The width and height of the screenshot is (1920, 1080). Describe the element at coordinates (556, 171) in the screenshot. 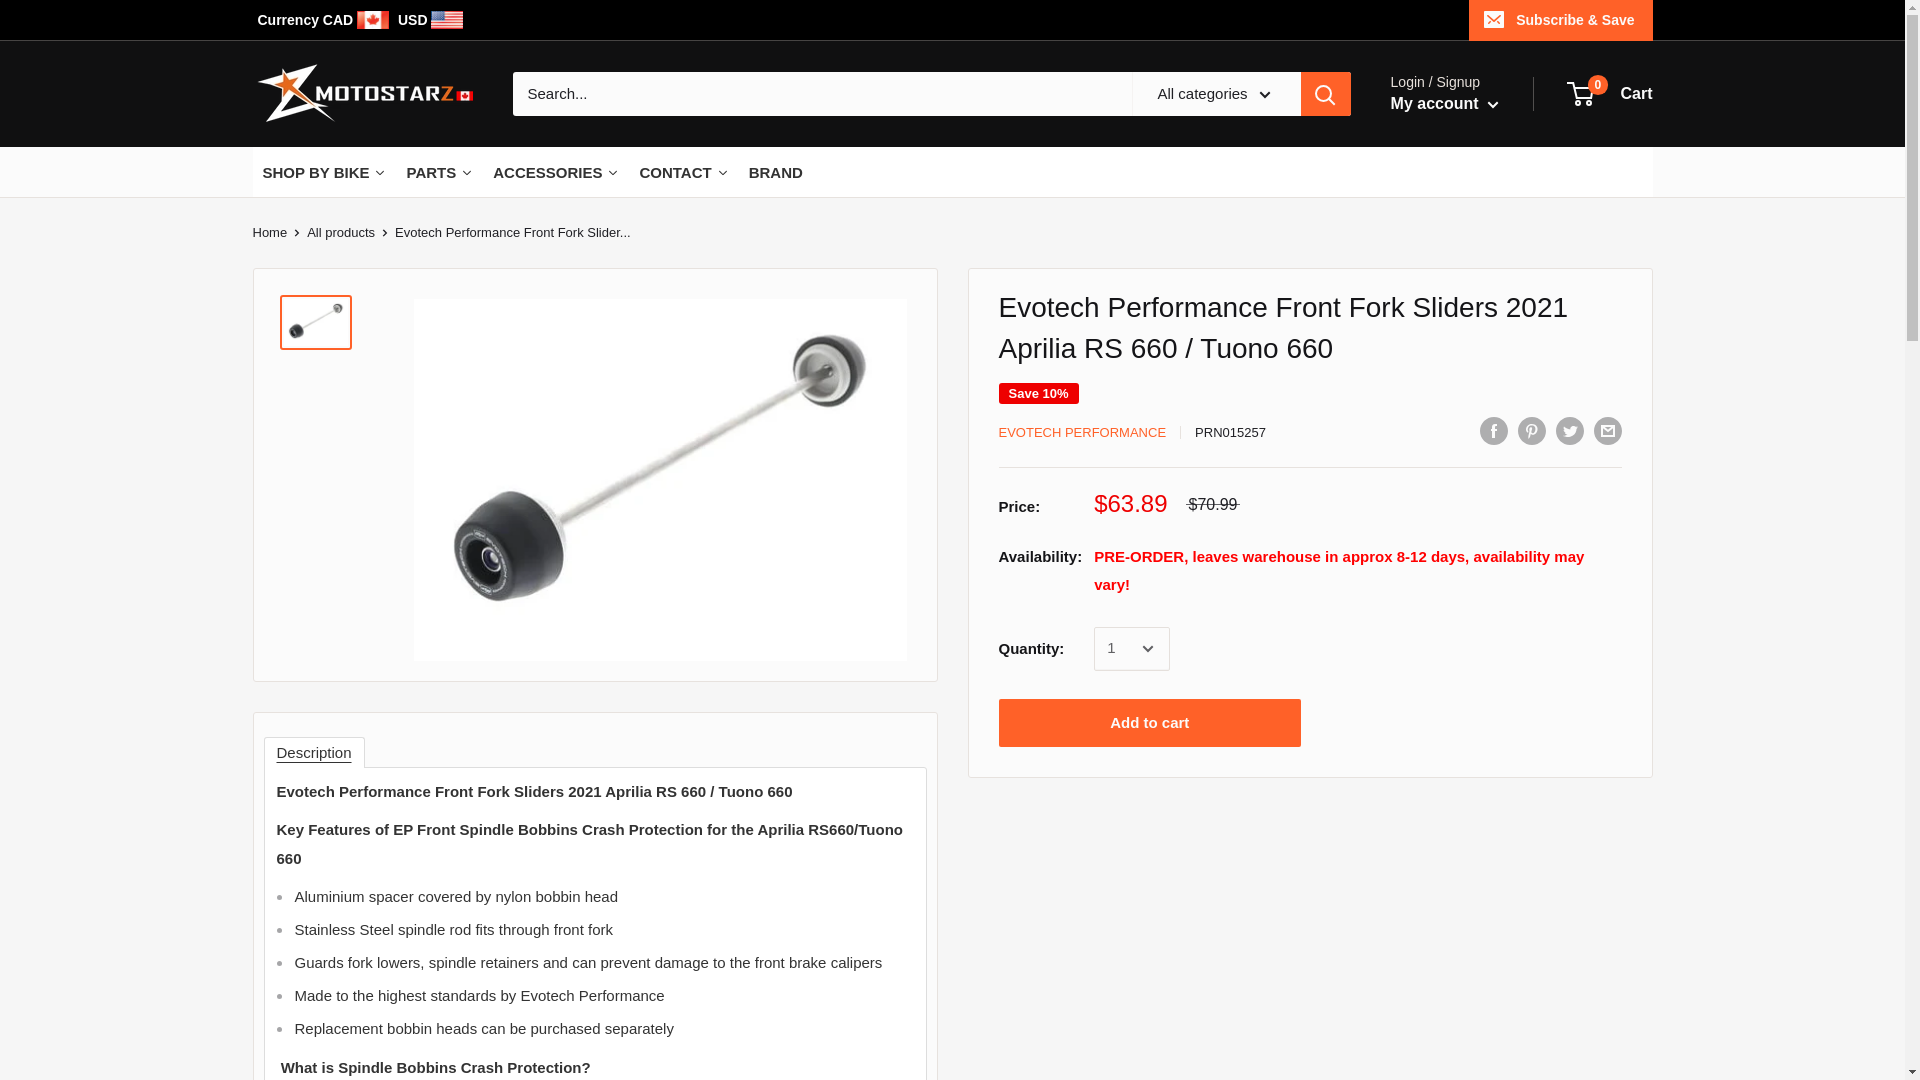

I see `ACCESSORIES` at that location.